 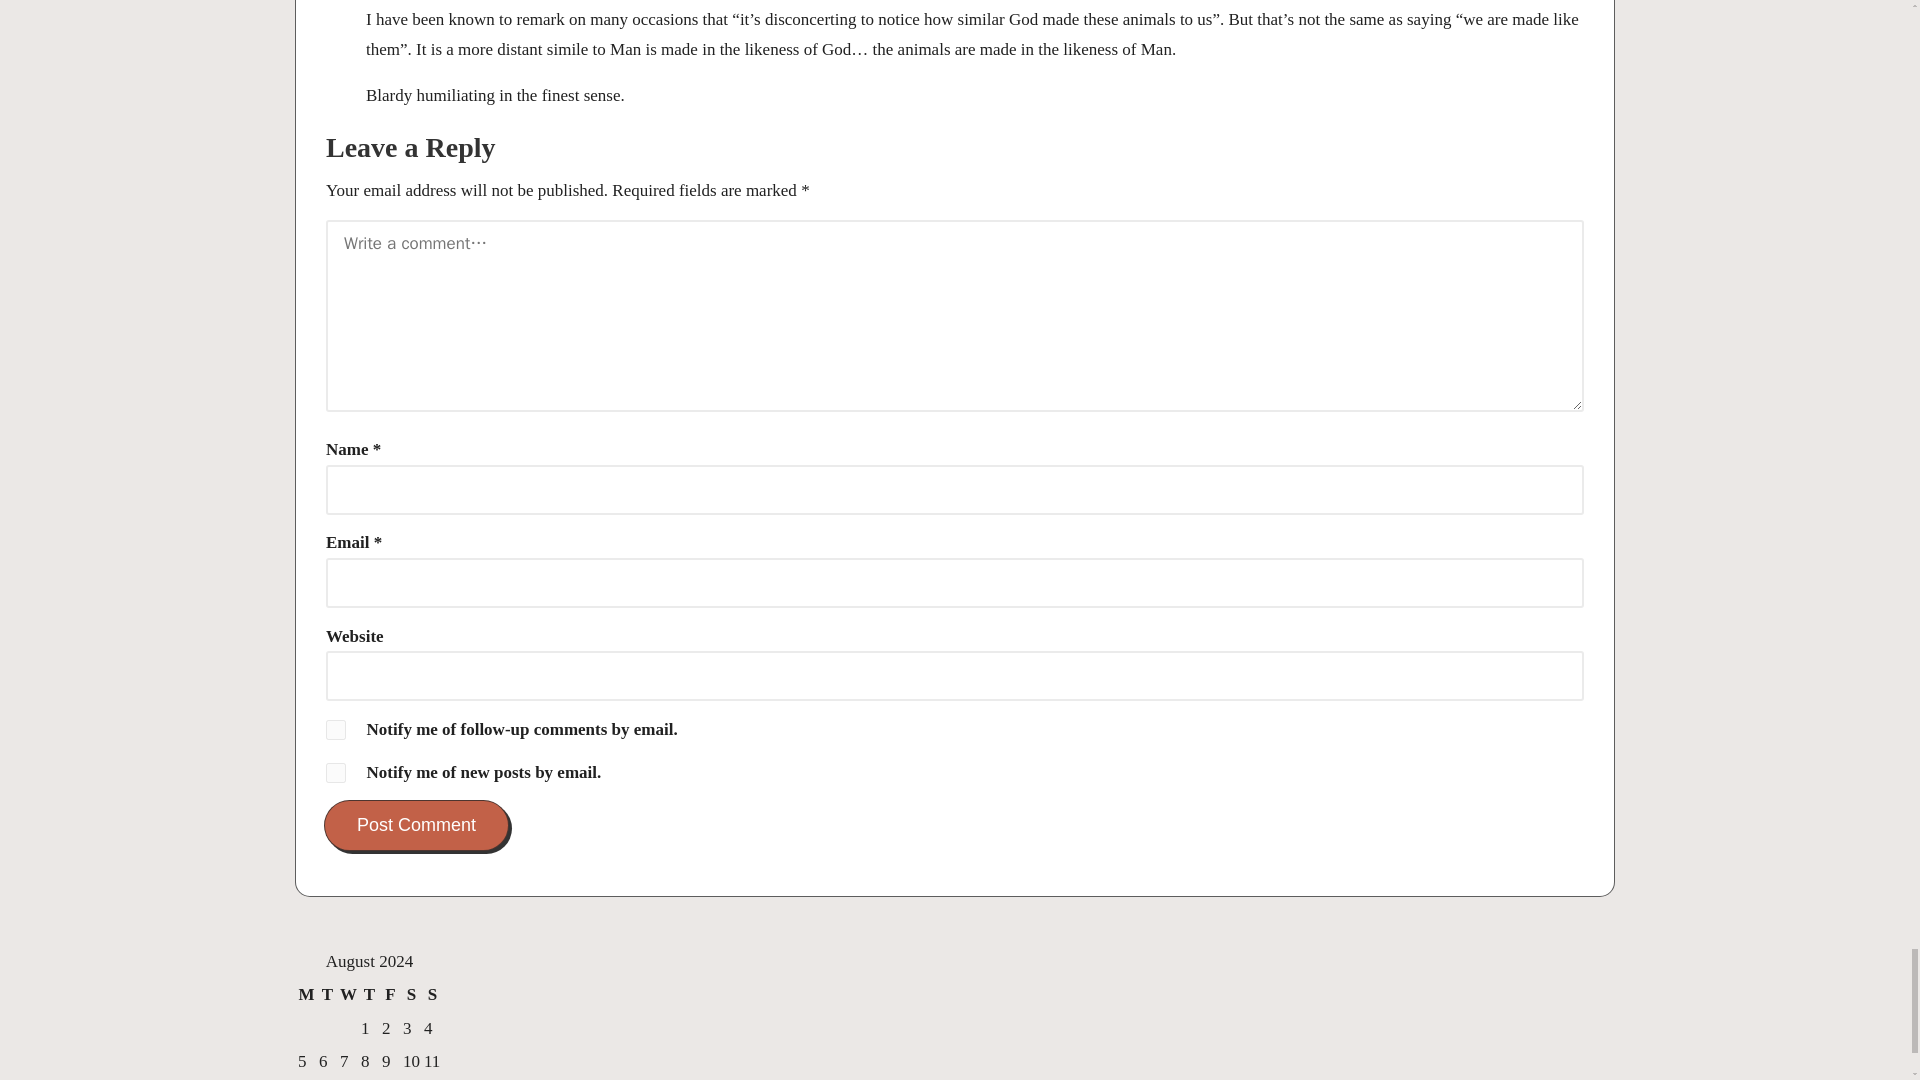 What do you see at coordinates (416, 826) in the screenshot?
I see `Post Comment` at bounding box center [416, 826].